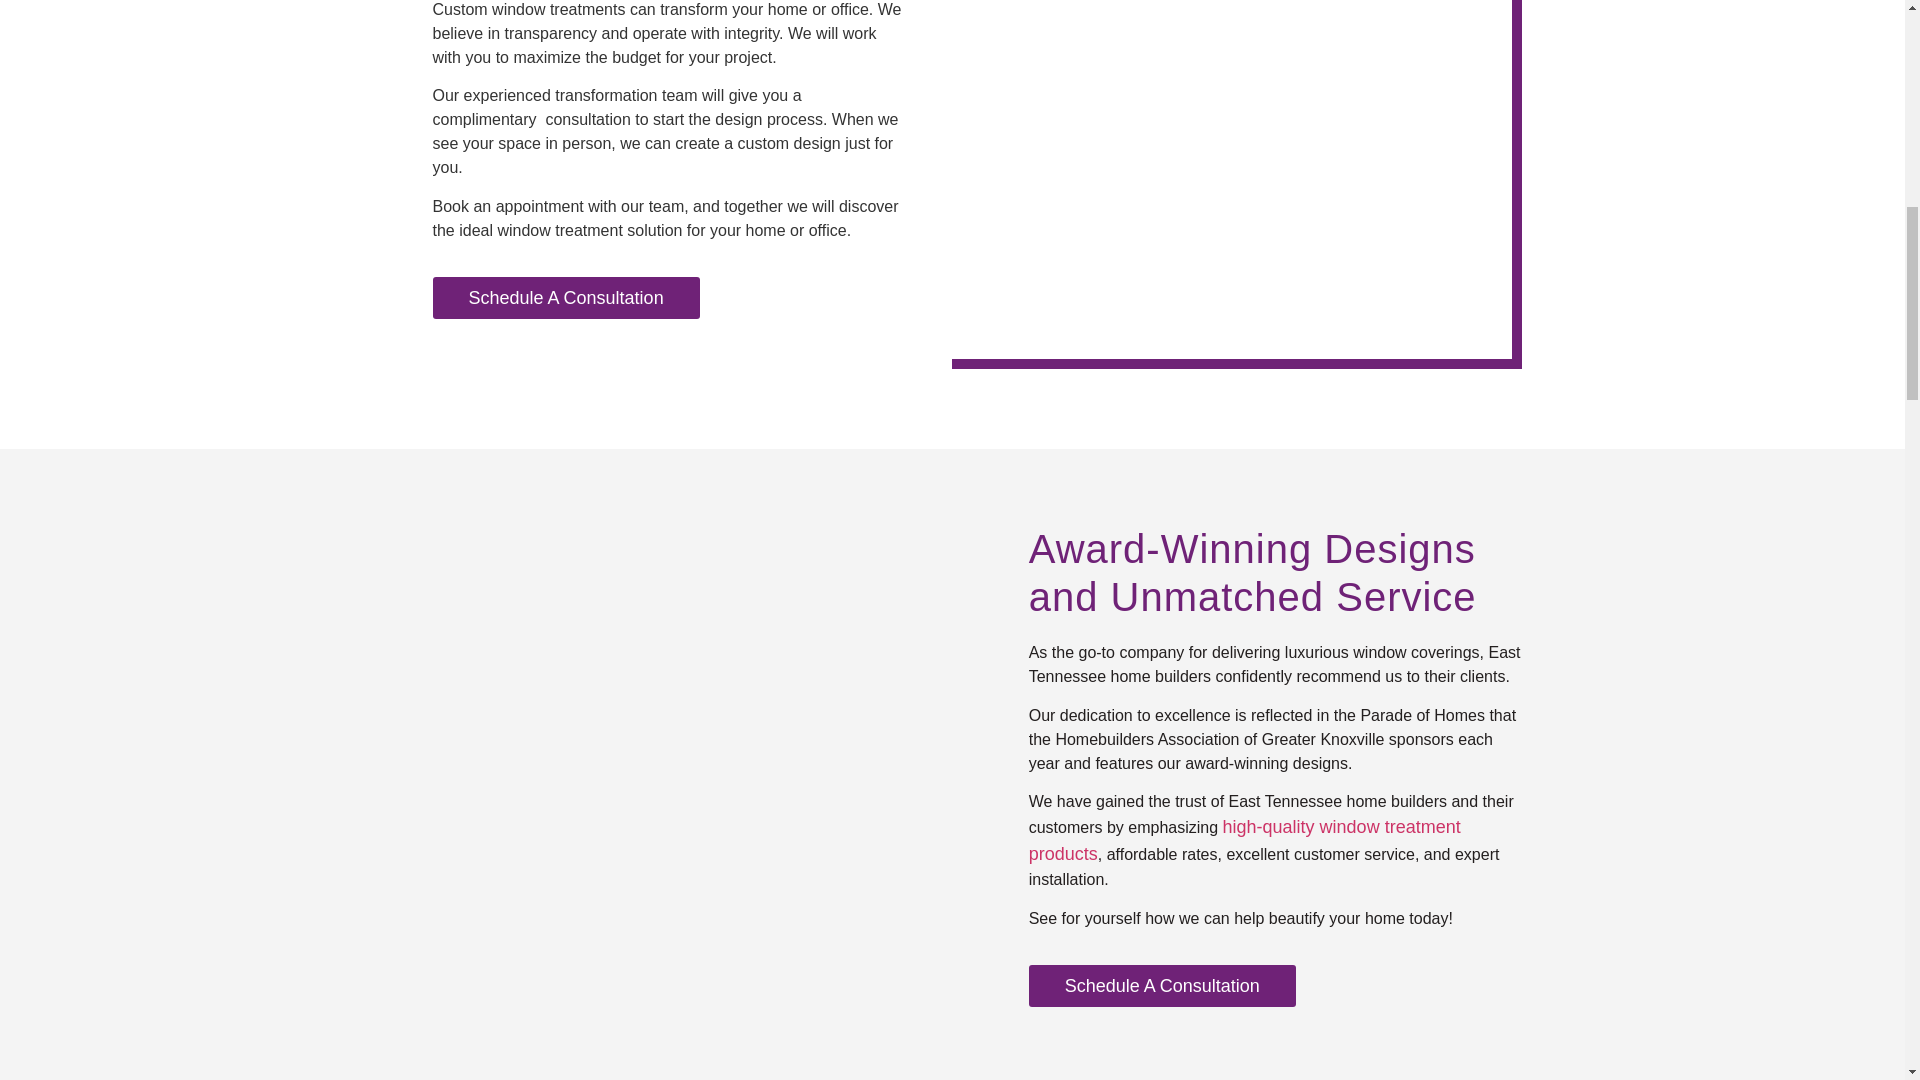 The width and height of the screenshot is (1920, 1080). What do you see at coordinates (1245, 840) in the screenshot?
I see `High-quality window treatment products in Knoxville TN` at bounding box center [1245, 840].